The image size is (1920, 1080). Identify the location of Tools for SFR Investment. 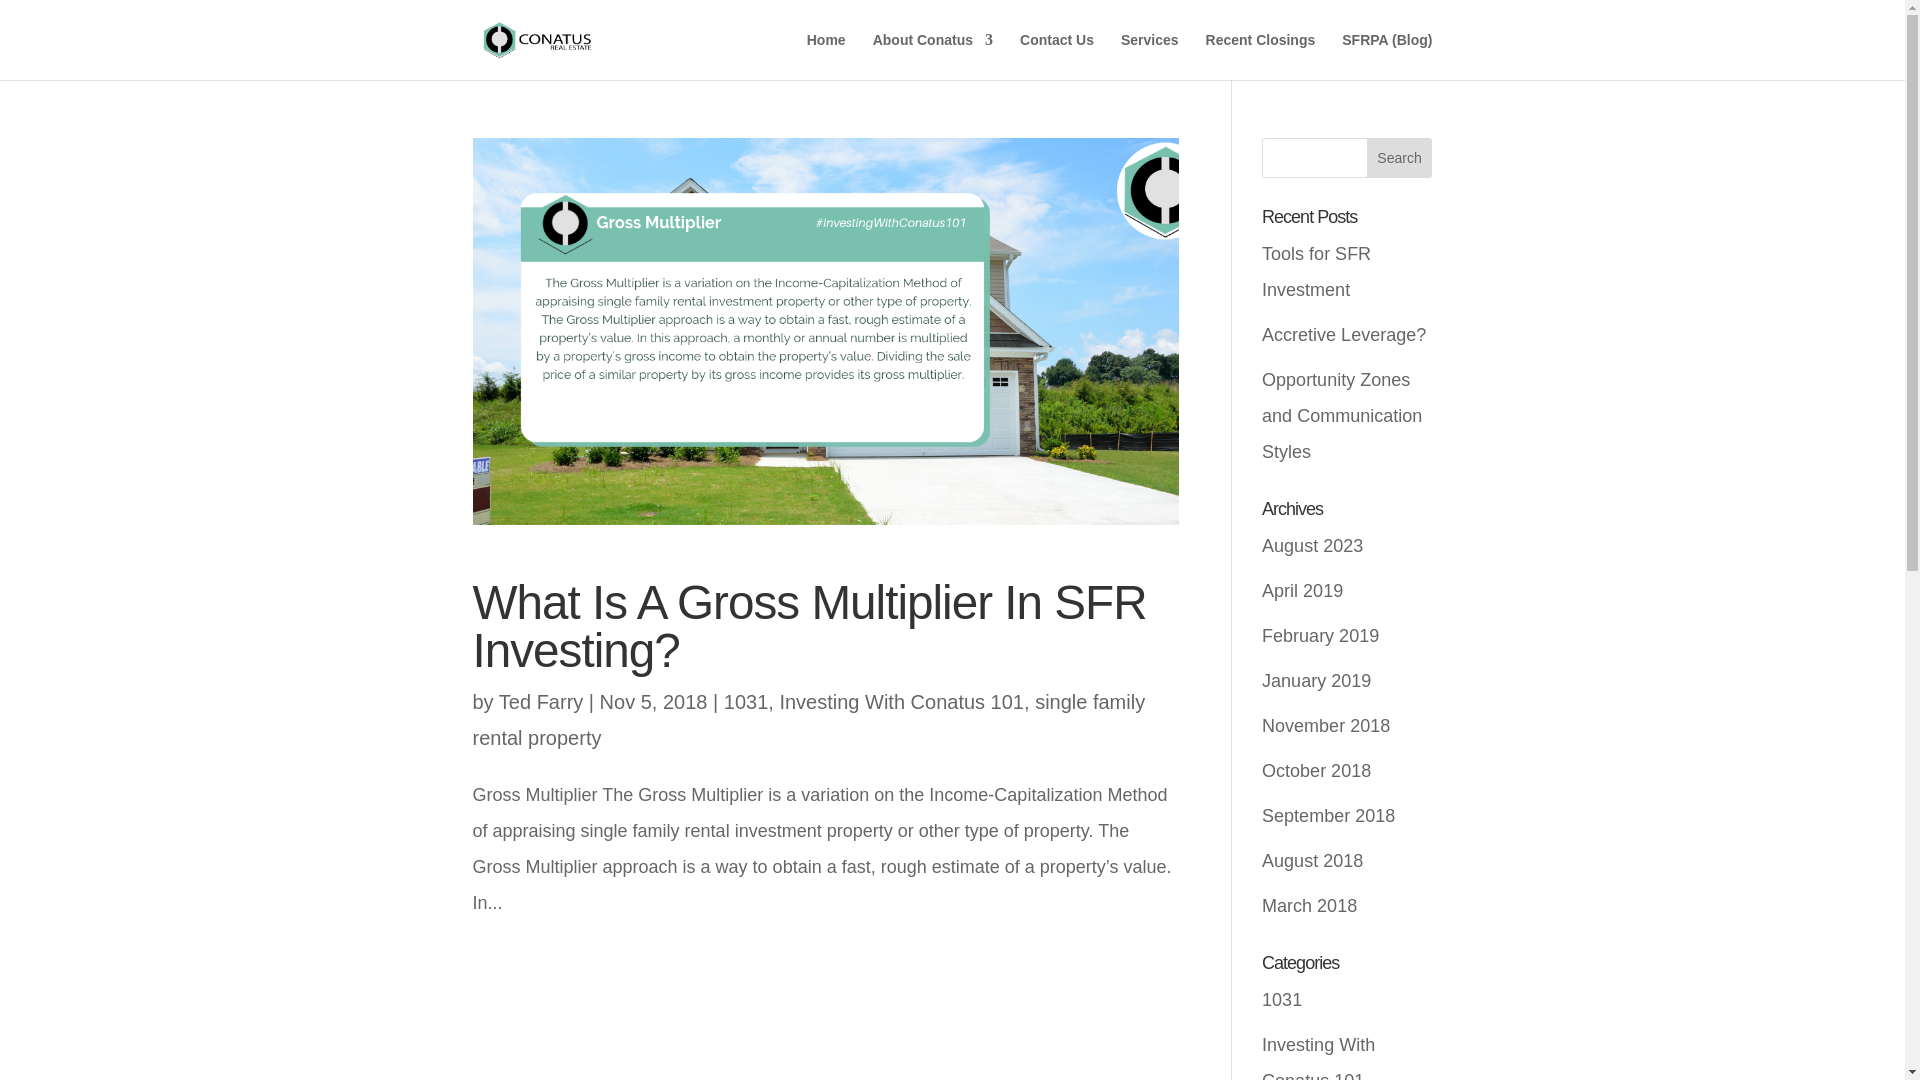
(1316, 272).